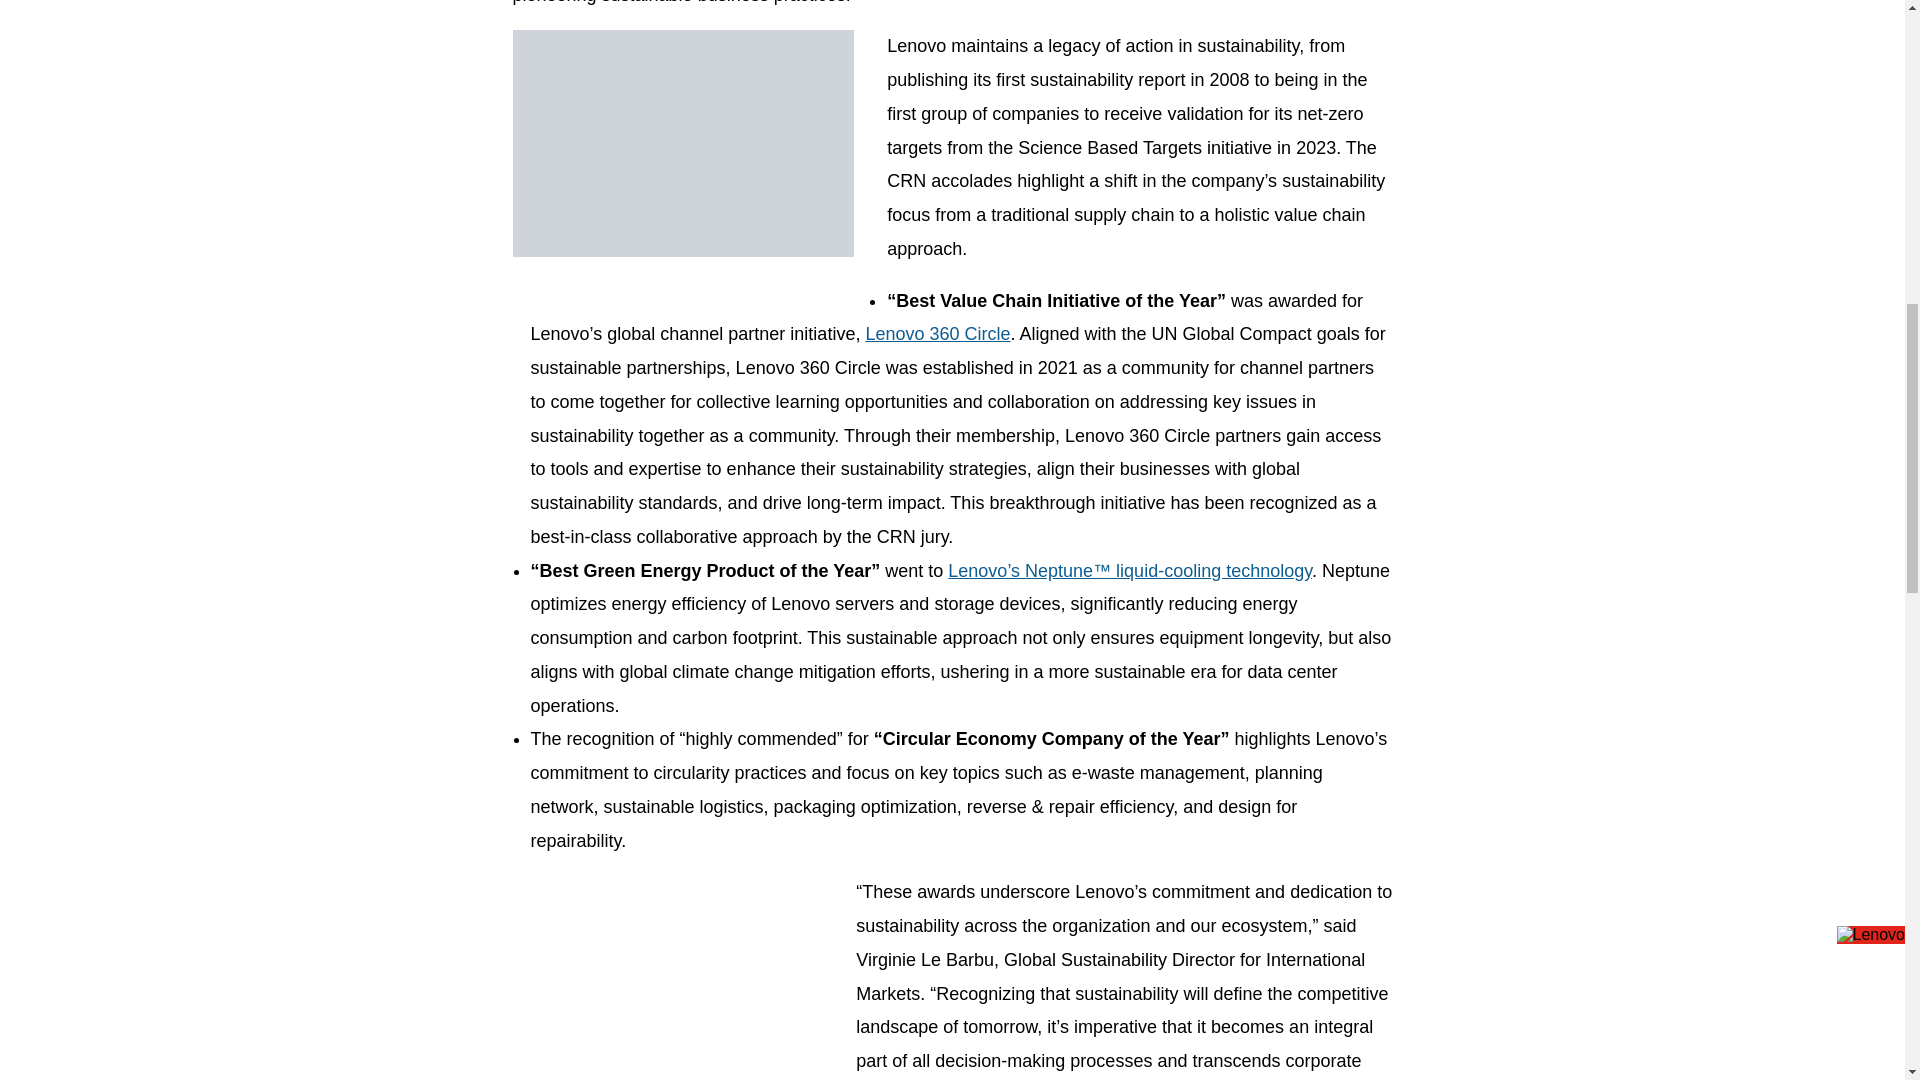 The image size is (1920, 1080). I want to click on Lenovo 360 Circle, so click(937, 334).